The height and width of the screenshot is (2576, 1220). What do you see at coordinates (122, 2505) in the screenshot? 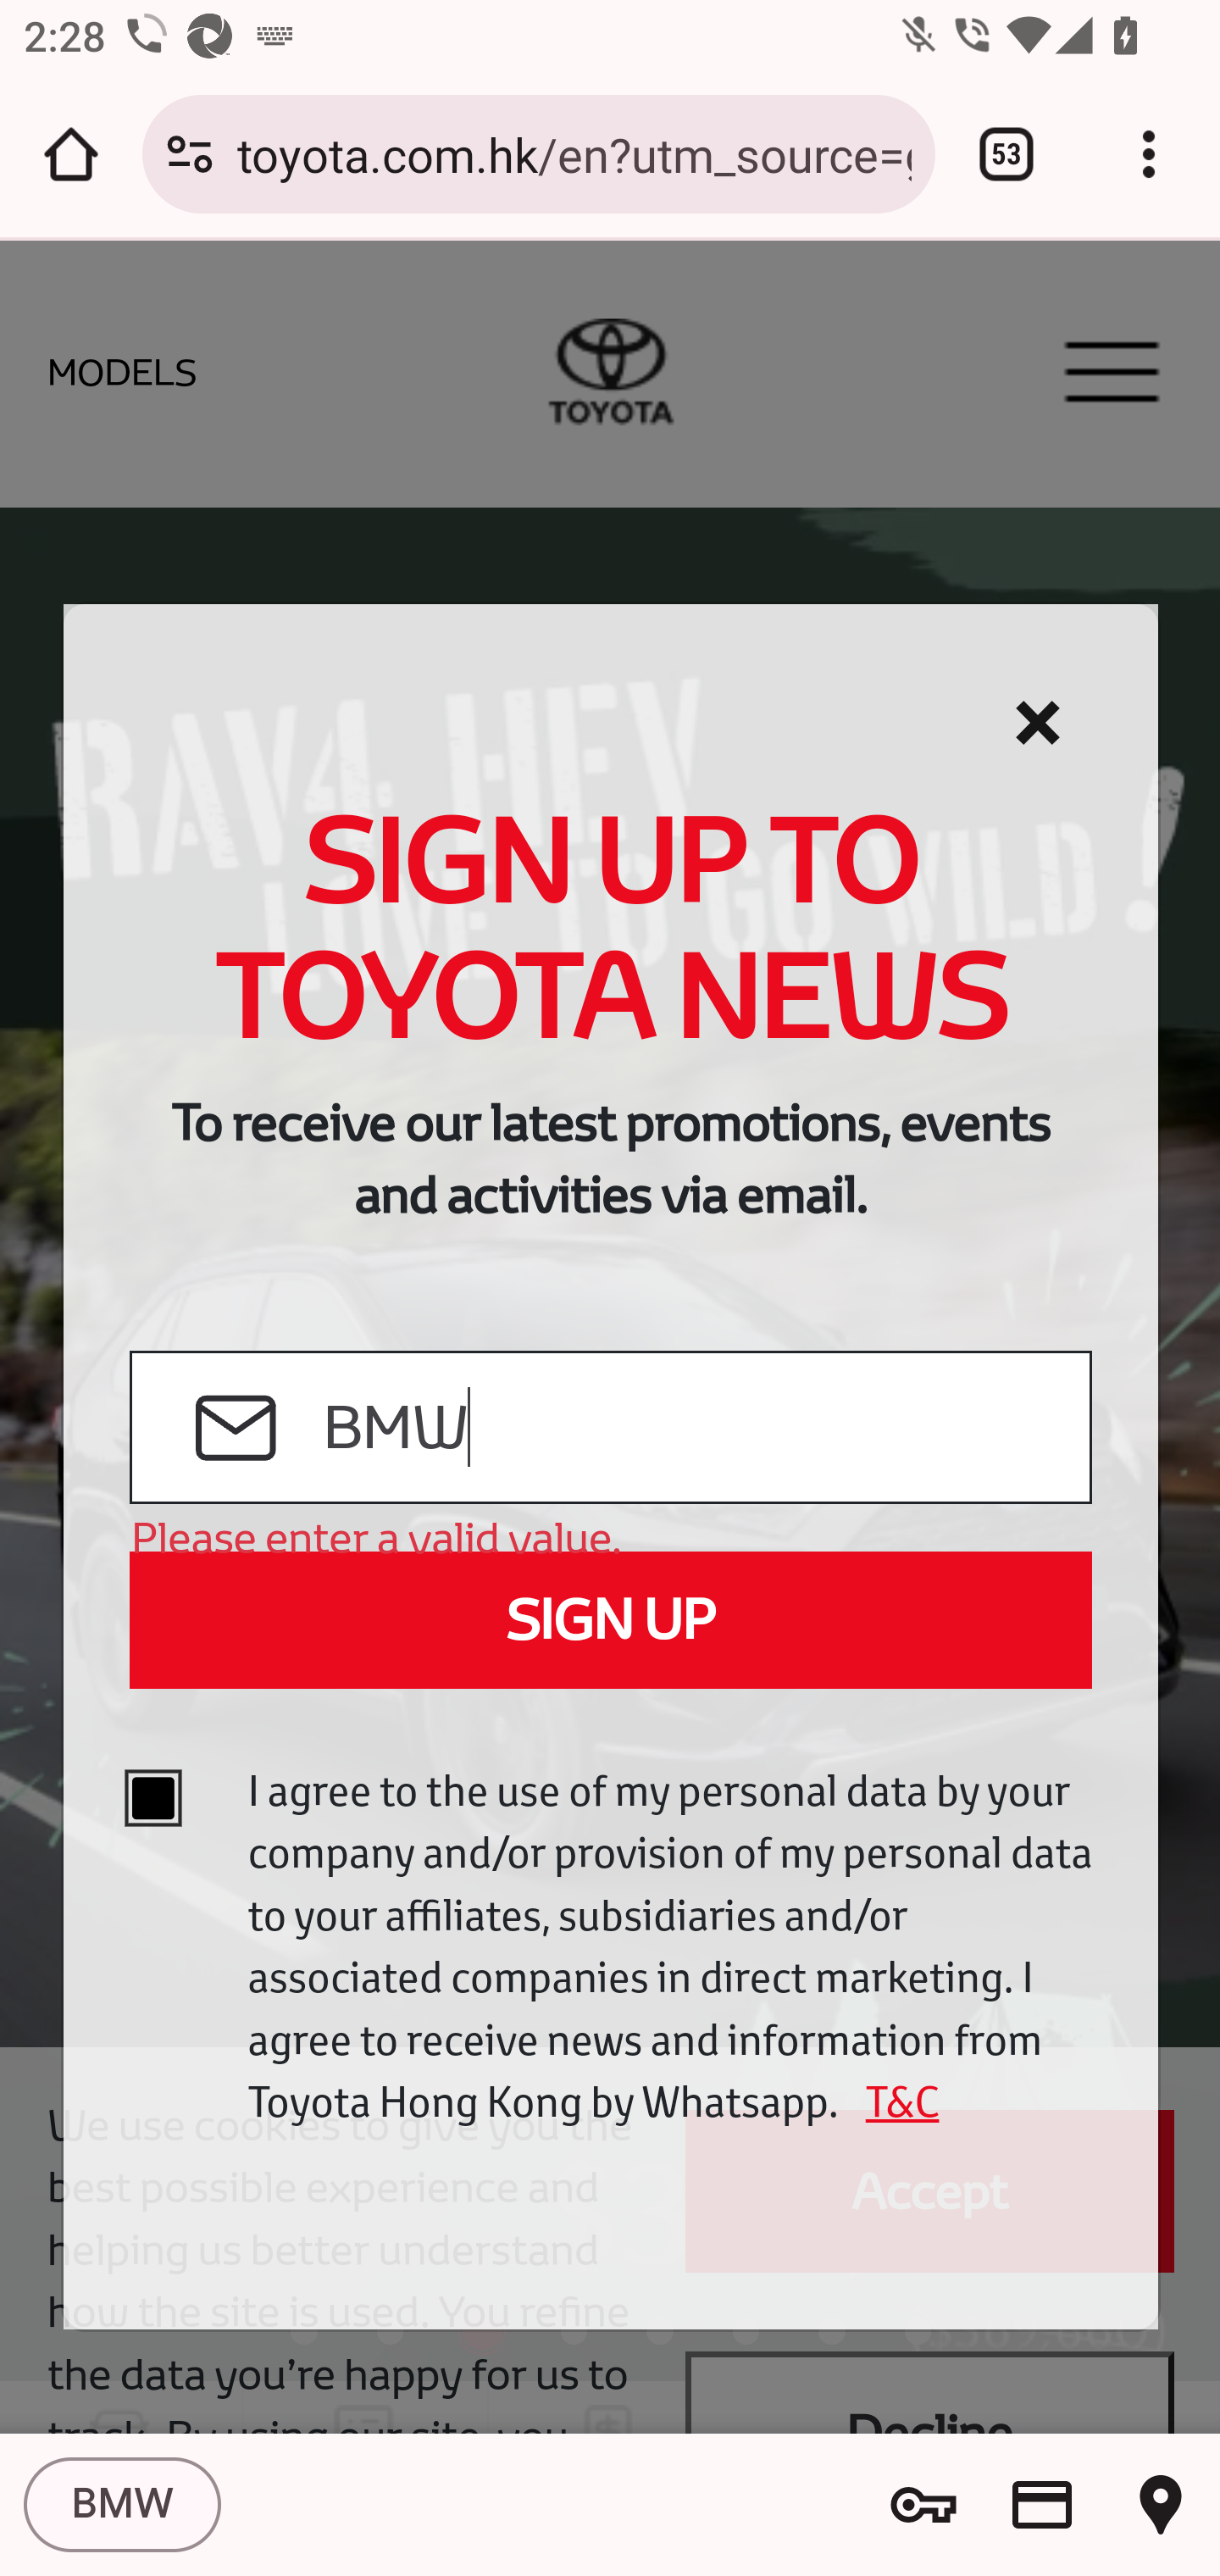
I see `BMW` at bounding box center [122, 2505].